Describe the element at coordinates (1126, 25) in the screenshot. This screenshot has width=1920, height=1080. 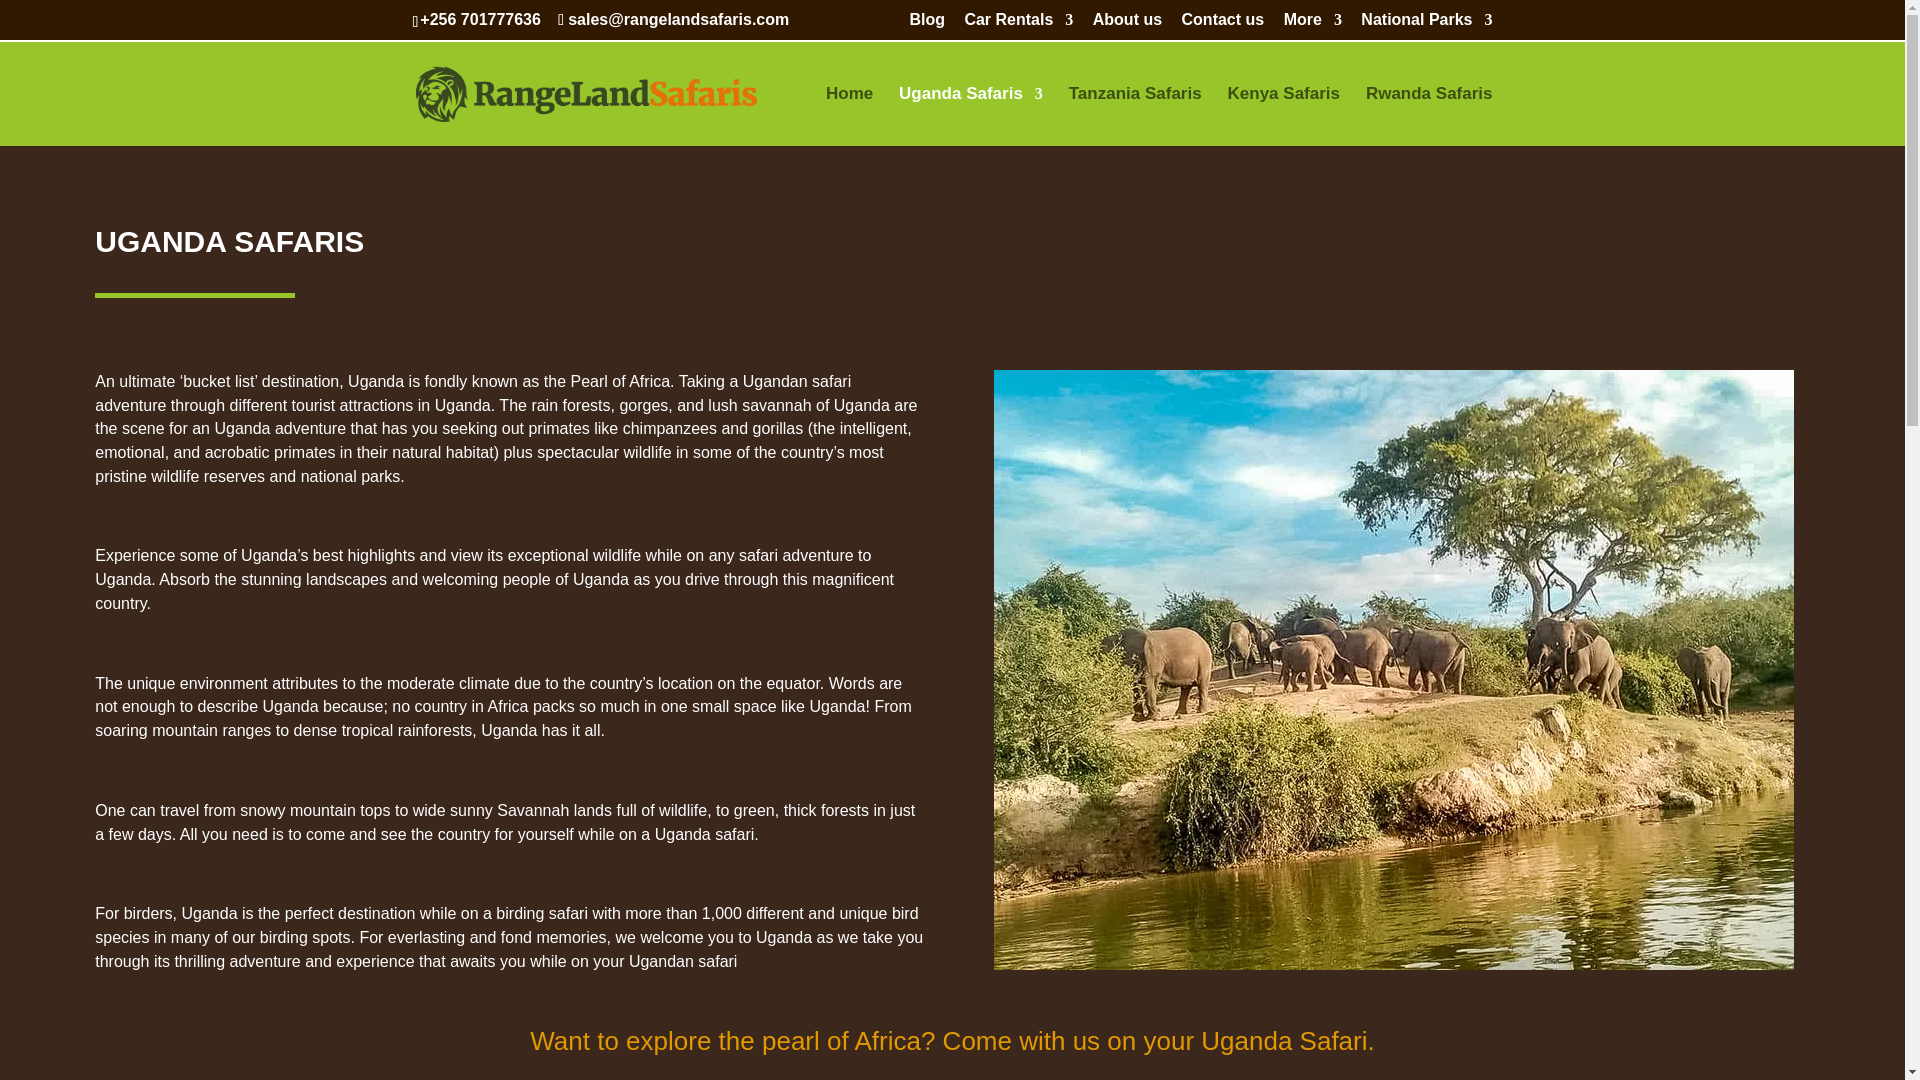
I see `About us` at that location.